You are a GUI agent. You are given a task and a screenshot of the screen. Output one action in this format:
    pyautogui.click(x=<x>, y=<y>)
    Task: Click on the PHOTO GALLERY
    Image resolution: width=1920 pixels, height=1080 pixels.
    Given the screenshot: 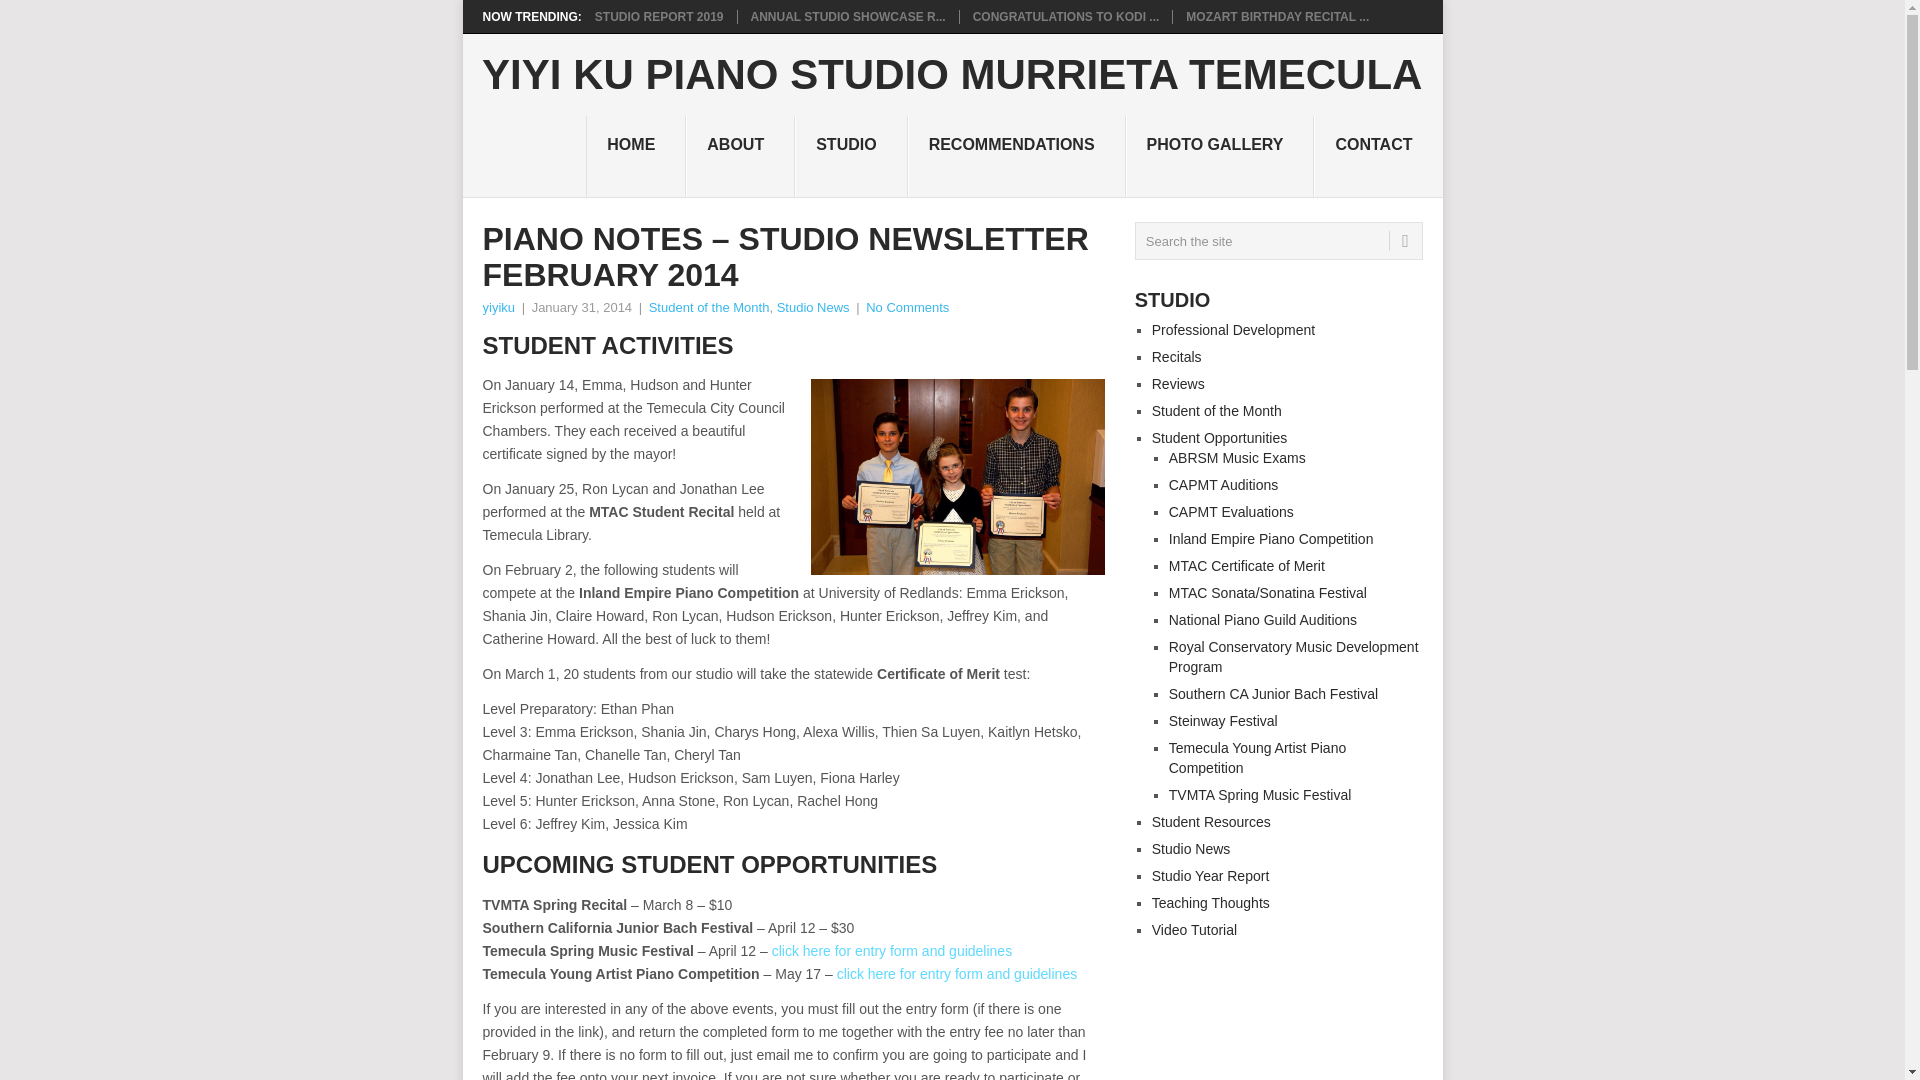 What is the action you would take?
    pyautogui.click(x=1220, y=156)
    